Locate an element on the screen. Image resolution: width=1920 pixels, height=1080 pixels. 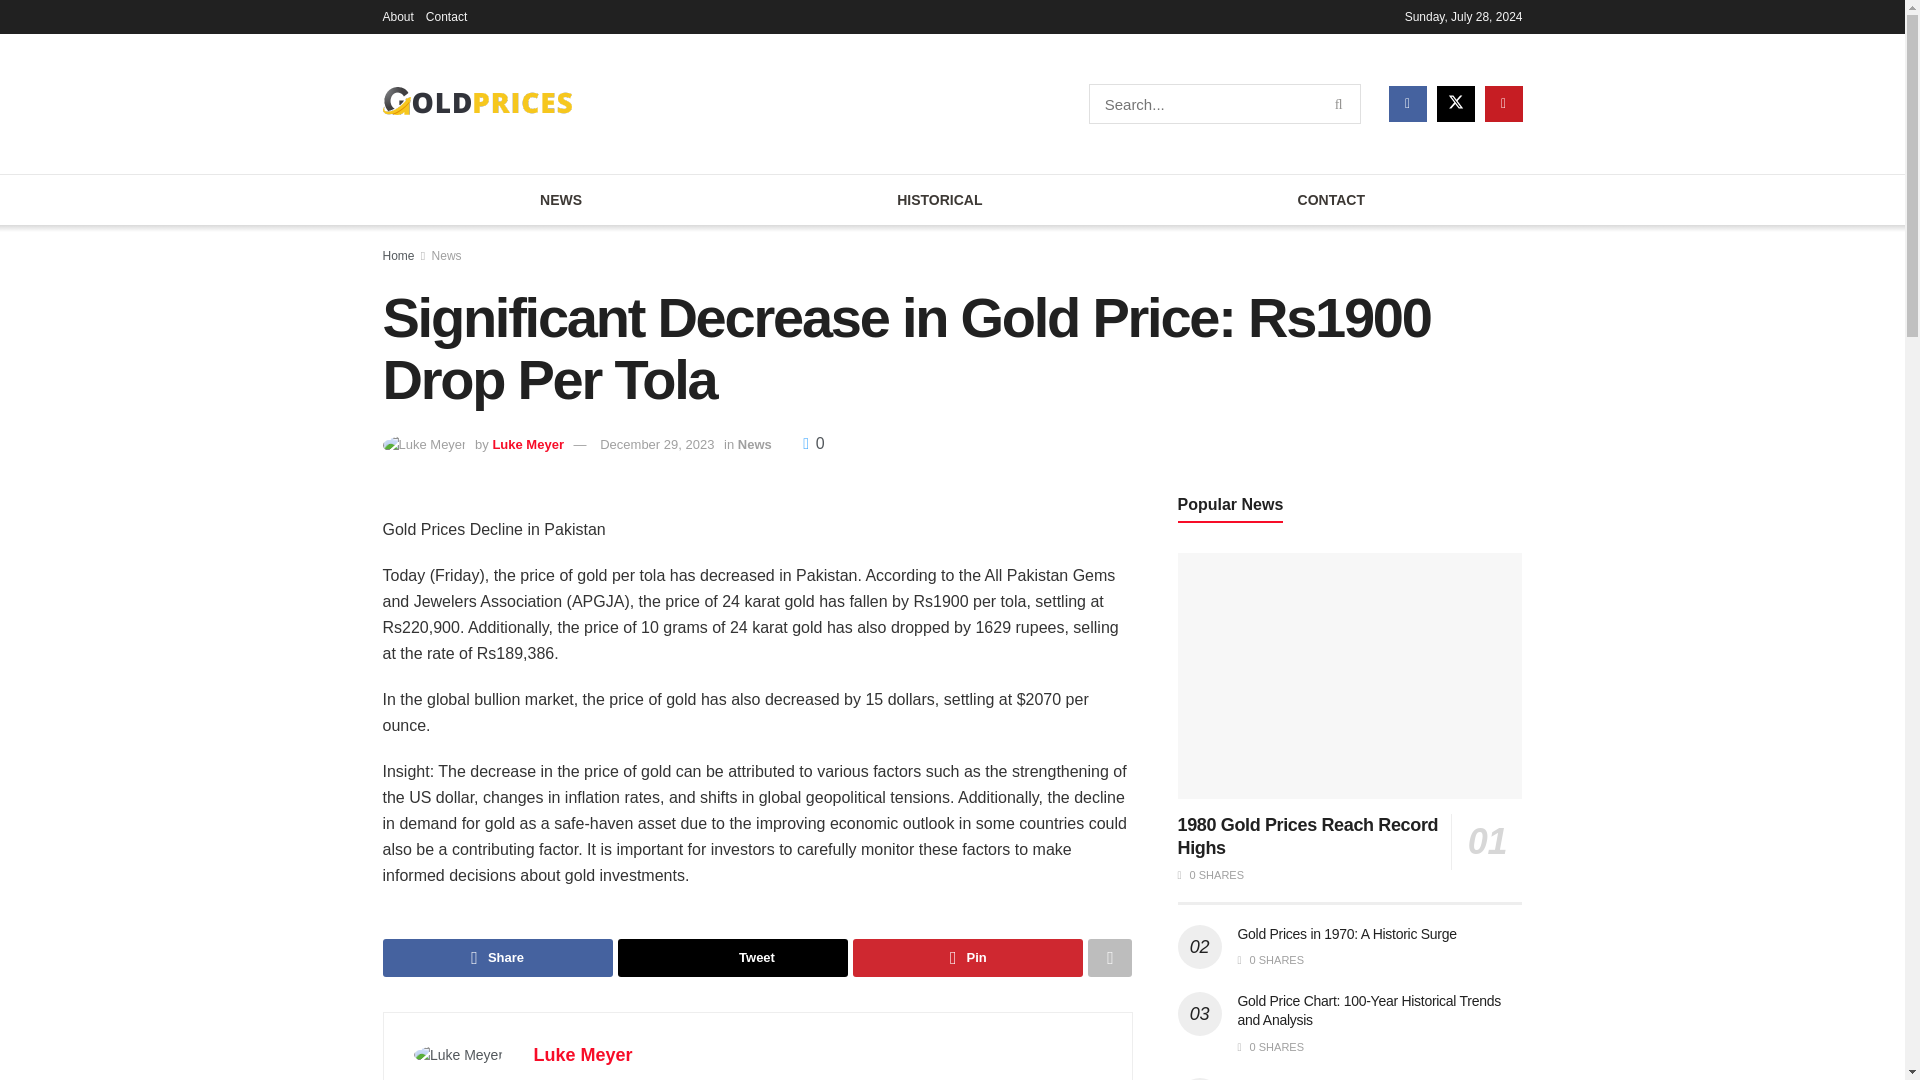
0 is located at coordinates (812, 444).